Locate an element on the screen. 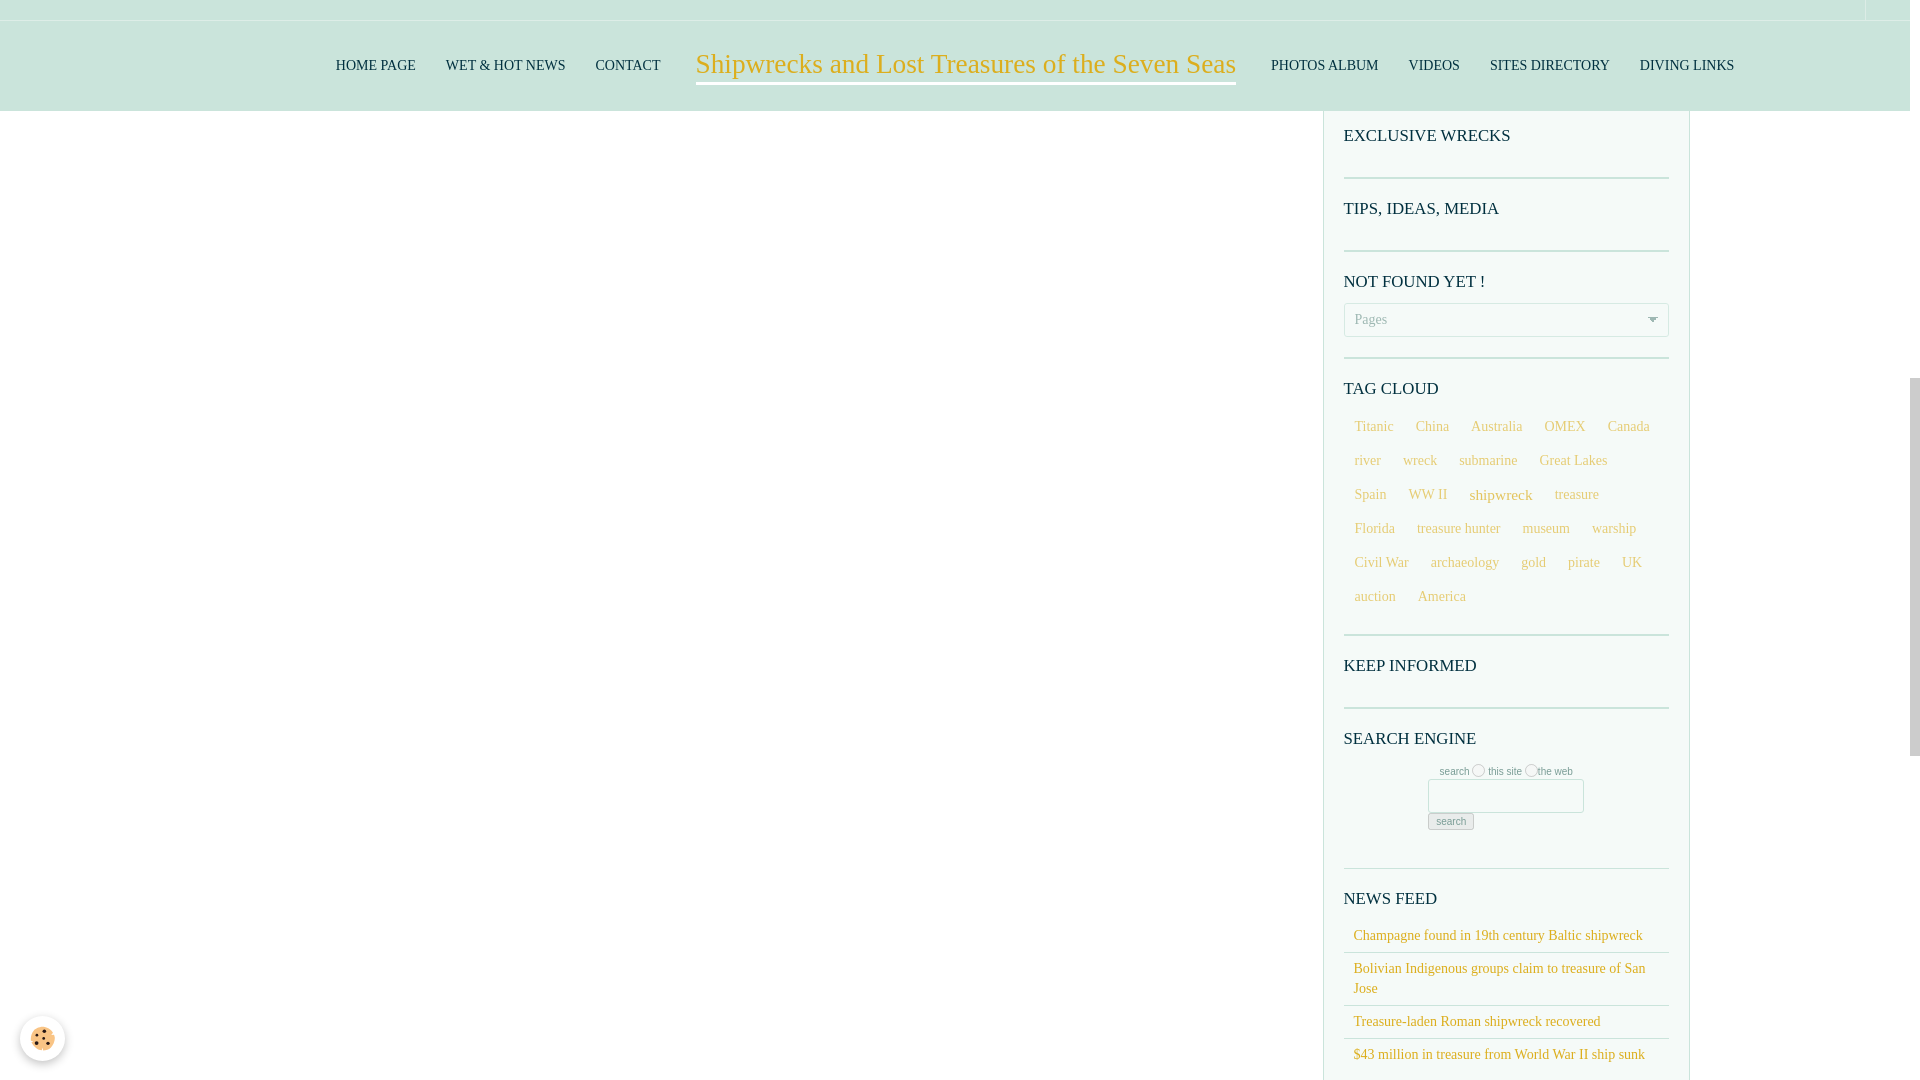 The image size is (1920, 1080). China is located at coordinates (1432, 426).